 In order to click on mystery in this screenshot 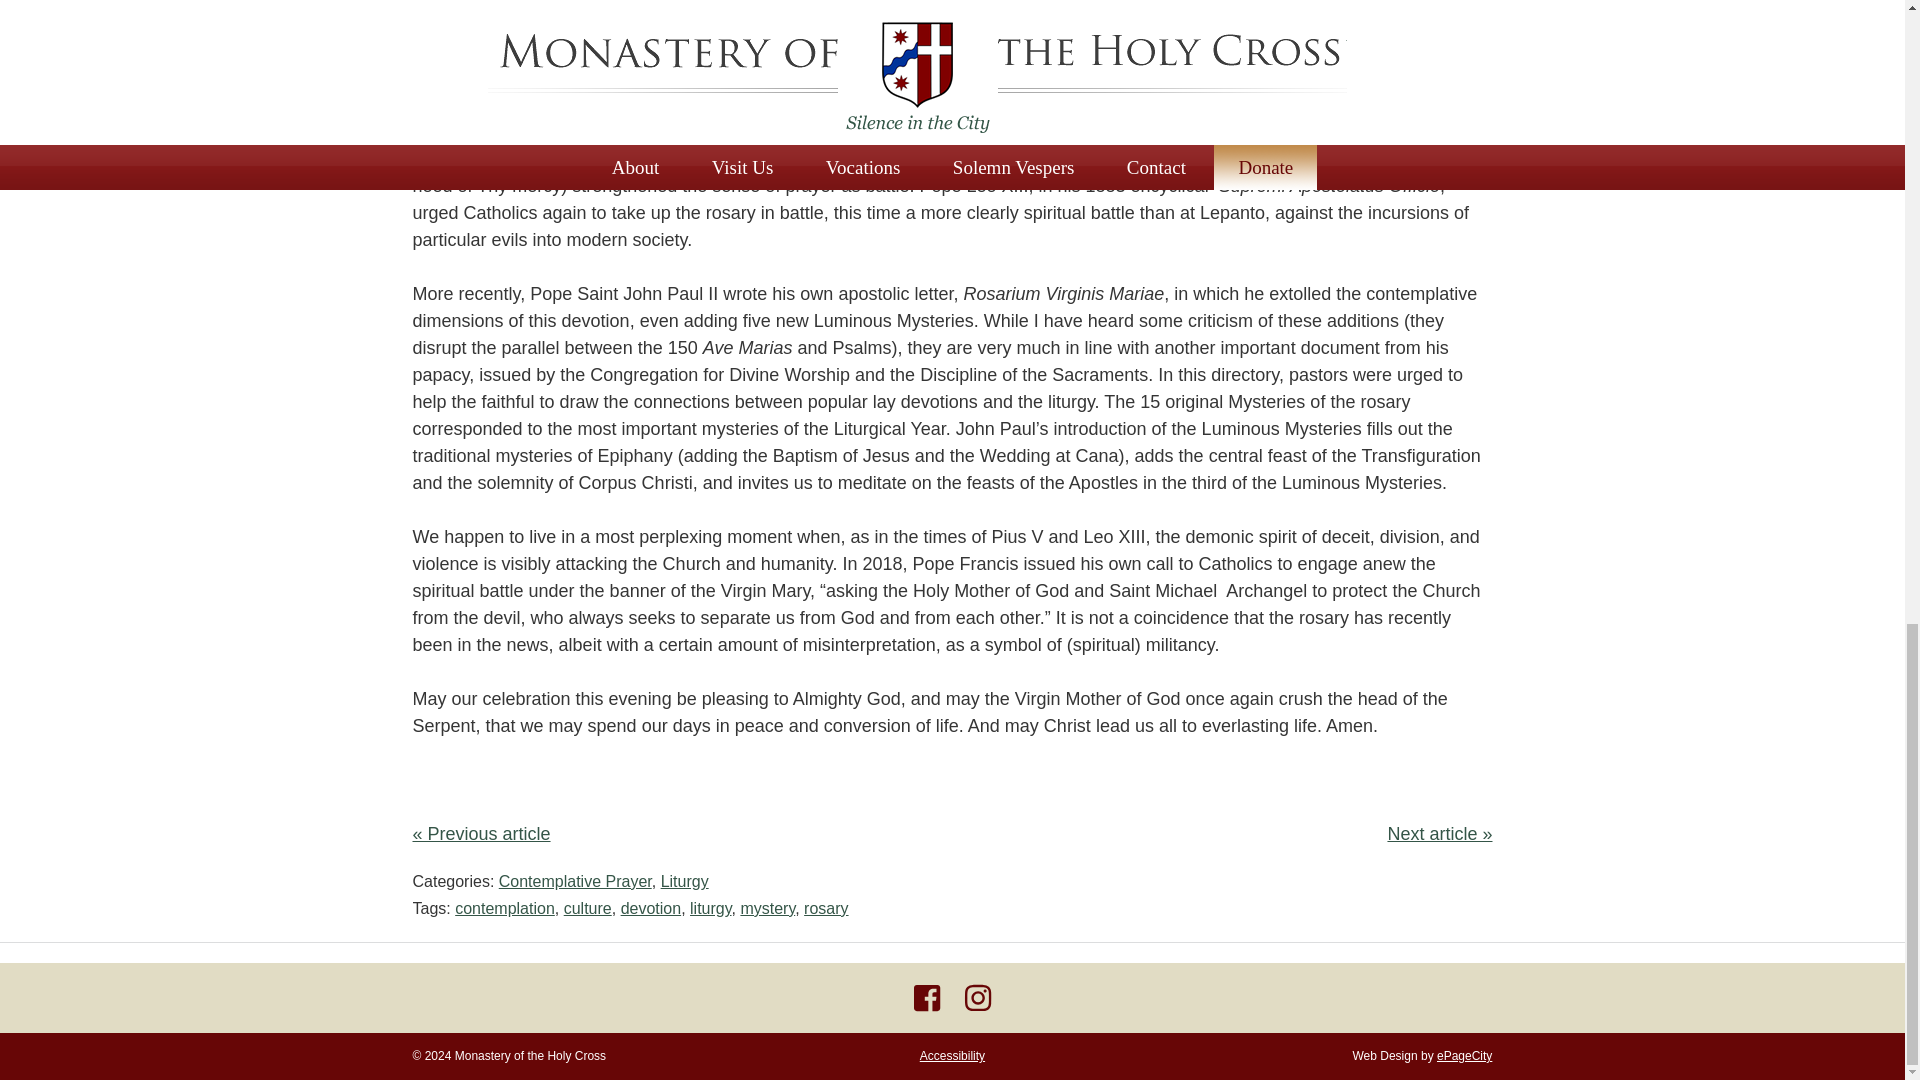, I will do `click(766, 908)`.